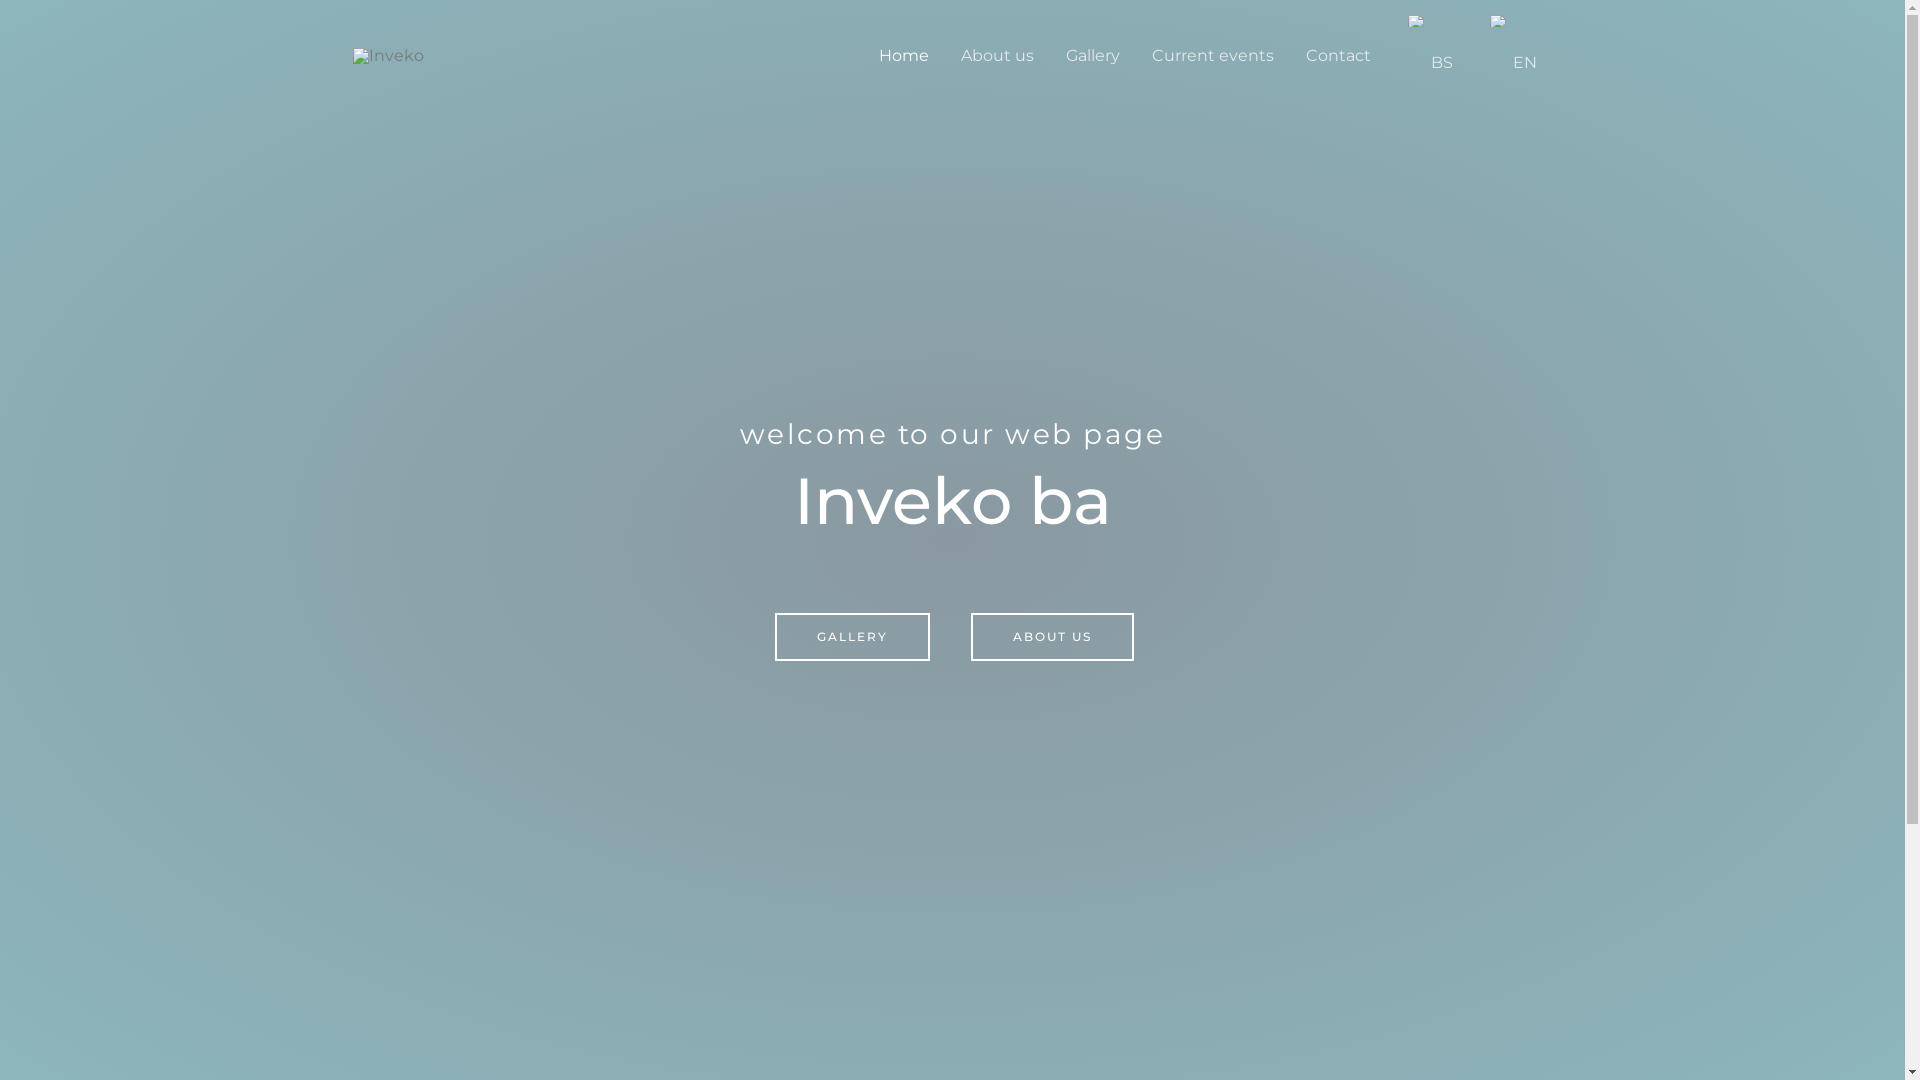 The width and height of the screenshot is (1920, 1080). Describe the element at coordinates (1417, 21) in the screenshot. I see `Bosanski` at that location.